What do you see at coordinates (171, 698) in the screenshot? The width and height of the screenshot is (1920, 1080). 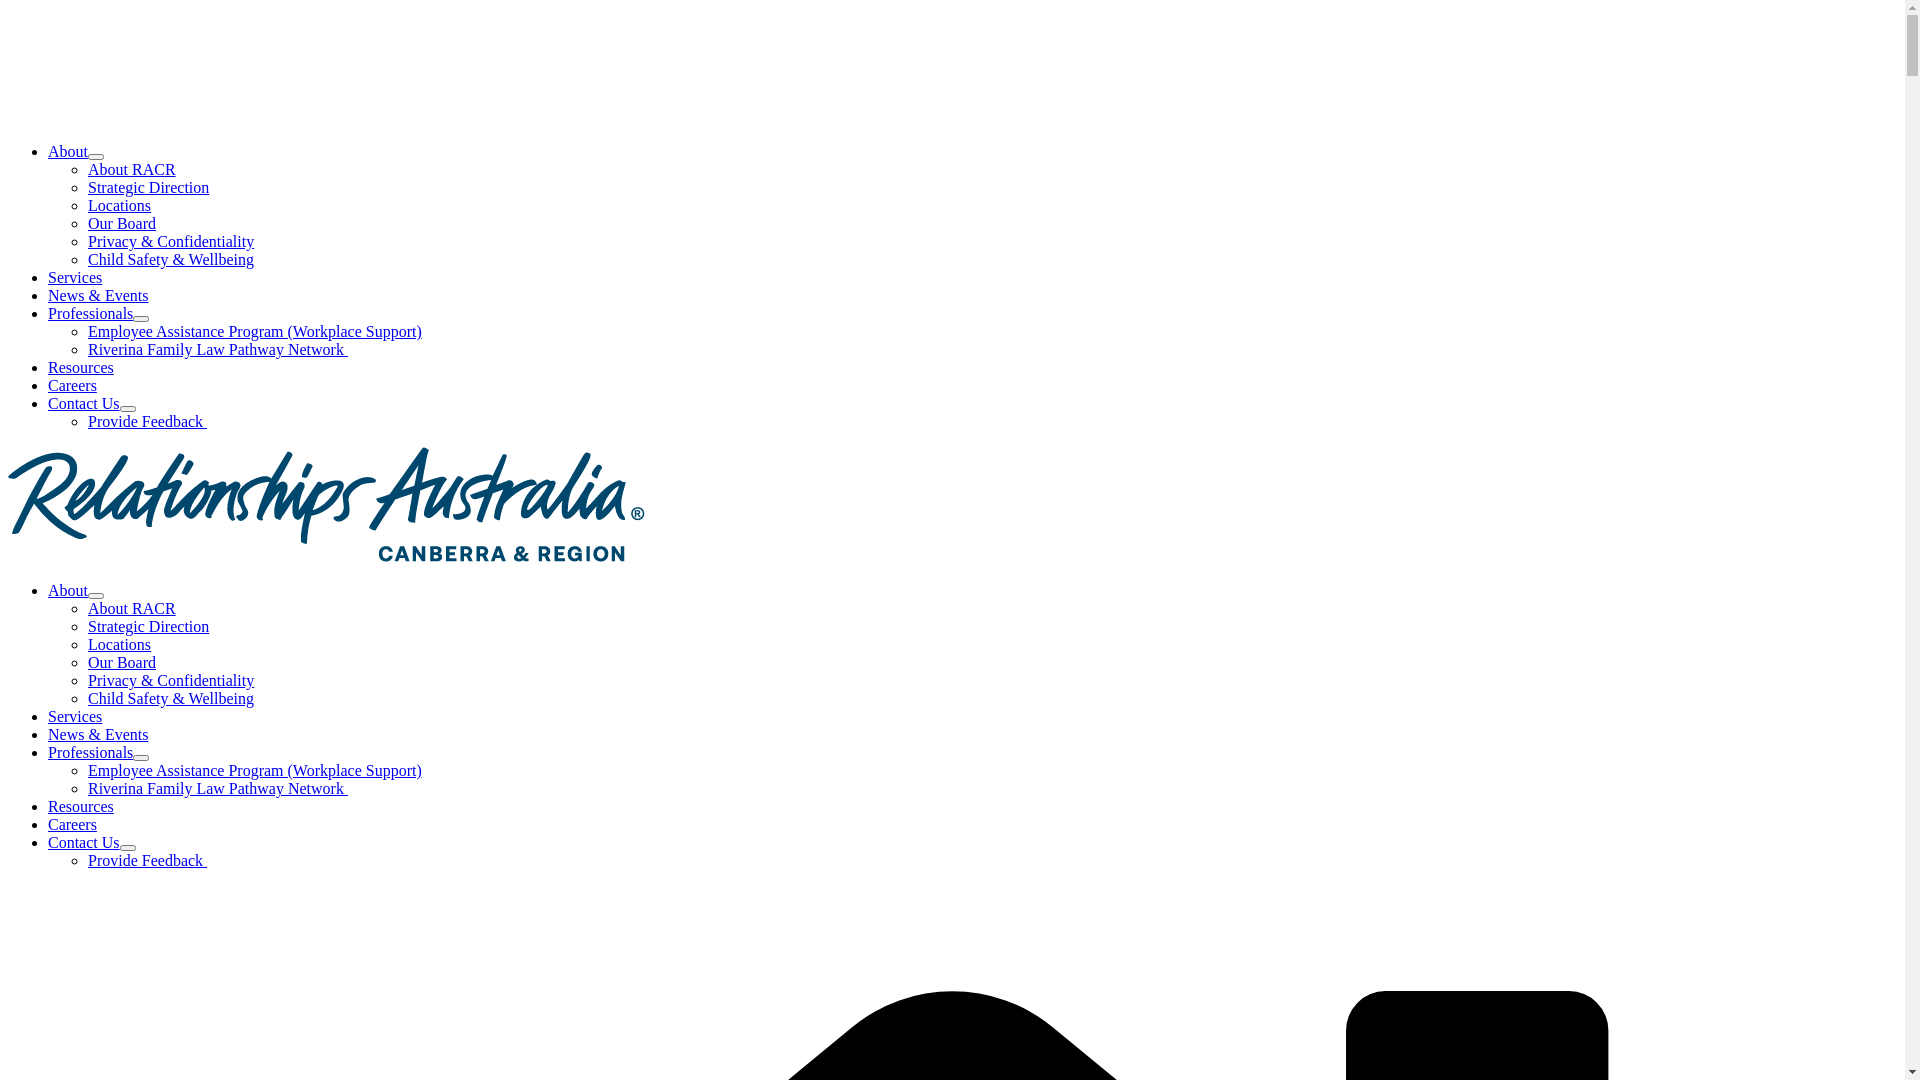 I see `Child Safety & Wellbeing` at bounding box center [171, 698].